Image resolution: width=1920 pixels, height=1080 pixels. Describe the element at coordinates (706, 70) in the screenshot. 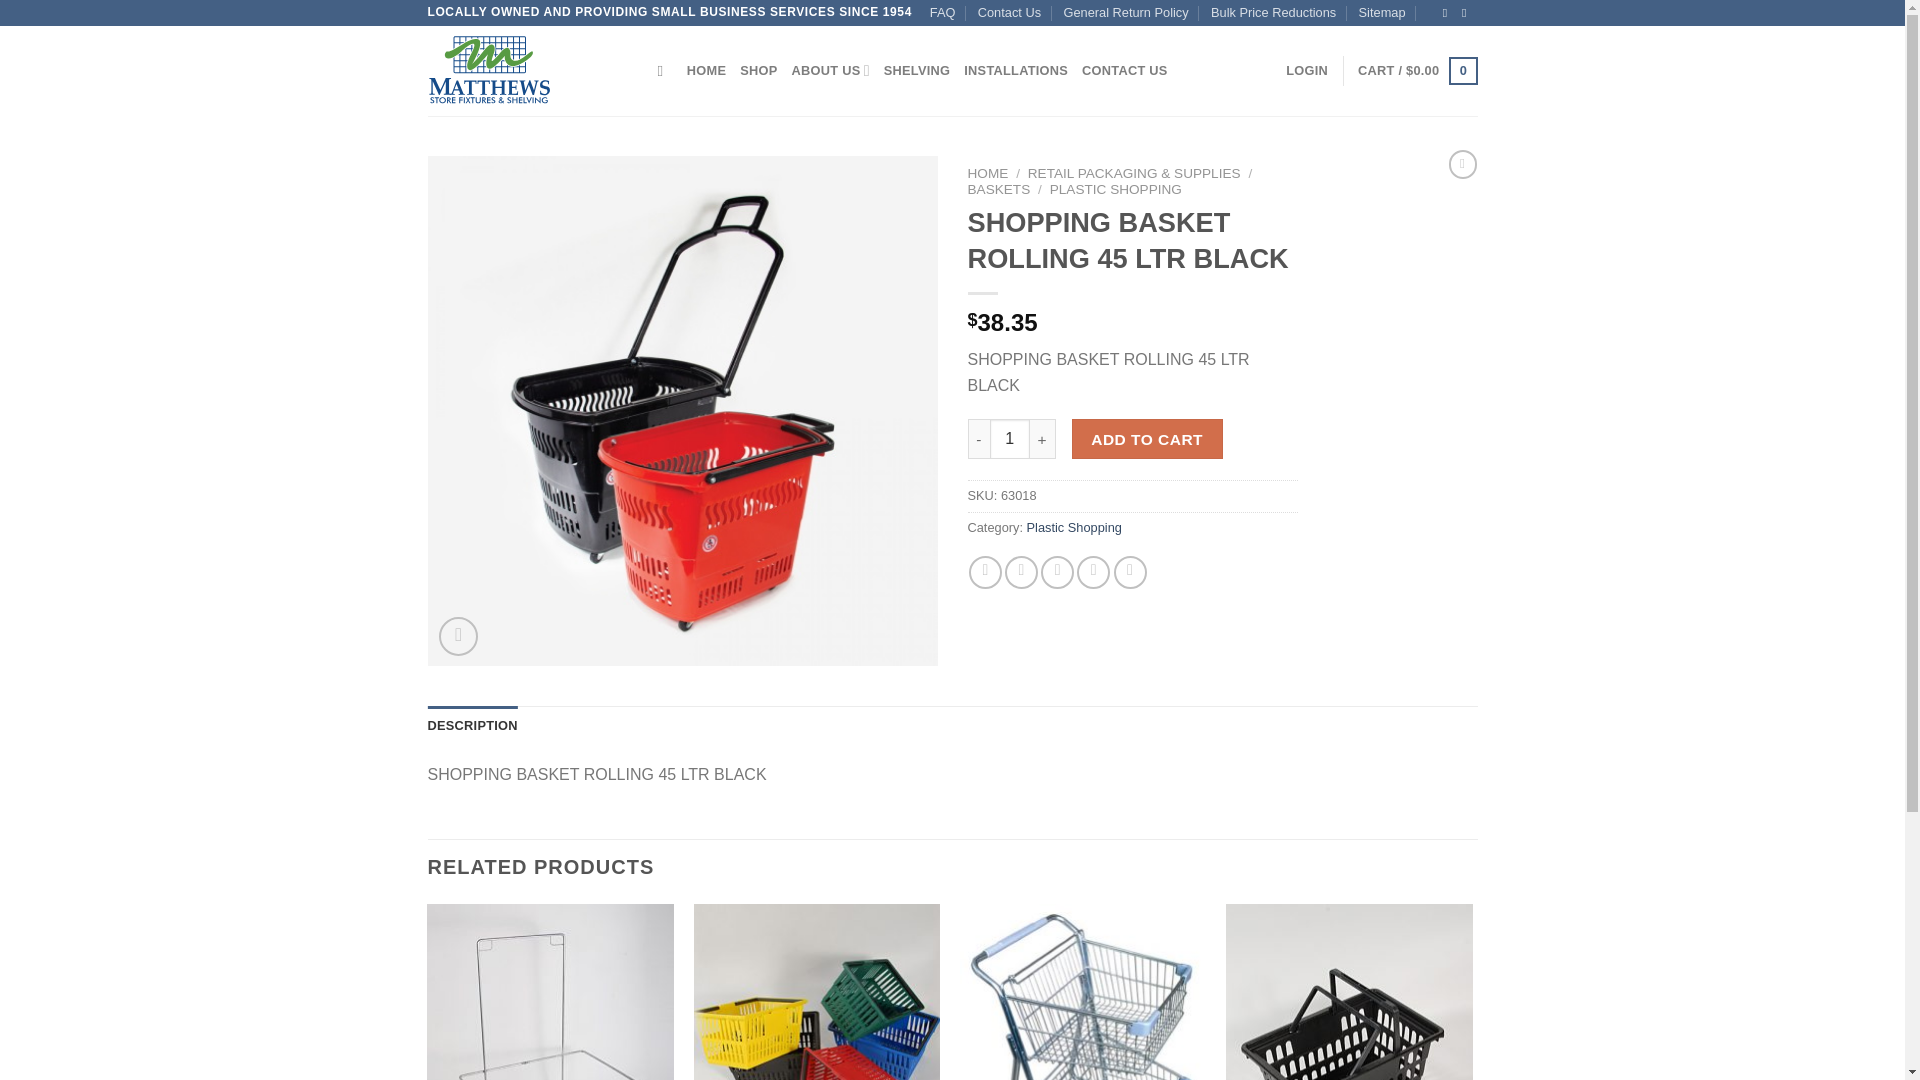

I see `HOME` at that location.